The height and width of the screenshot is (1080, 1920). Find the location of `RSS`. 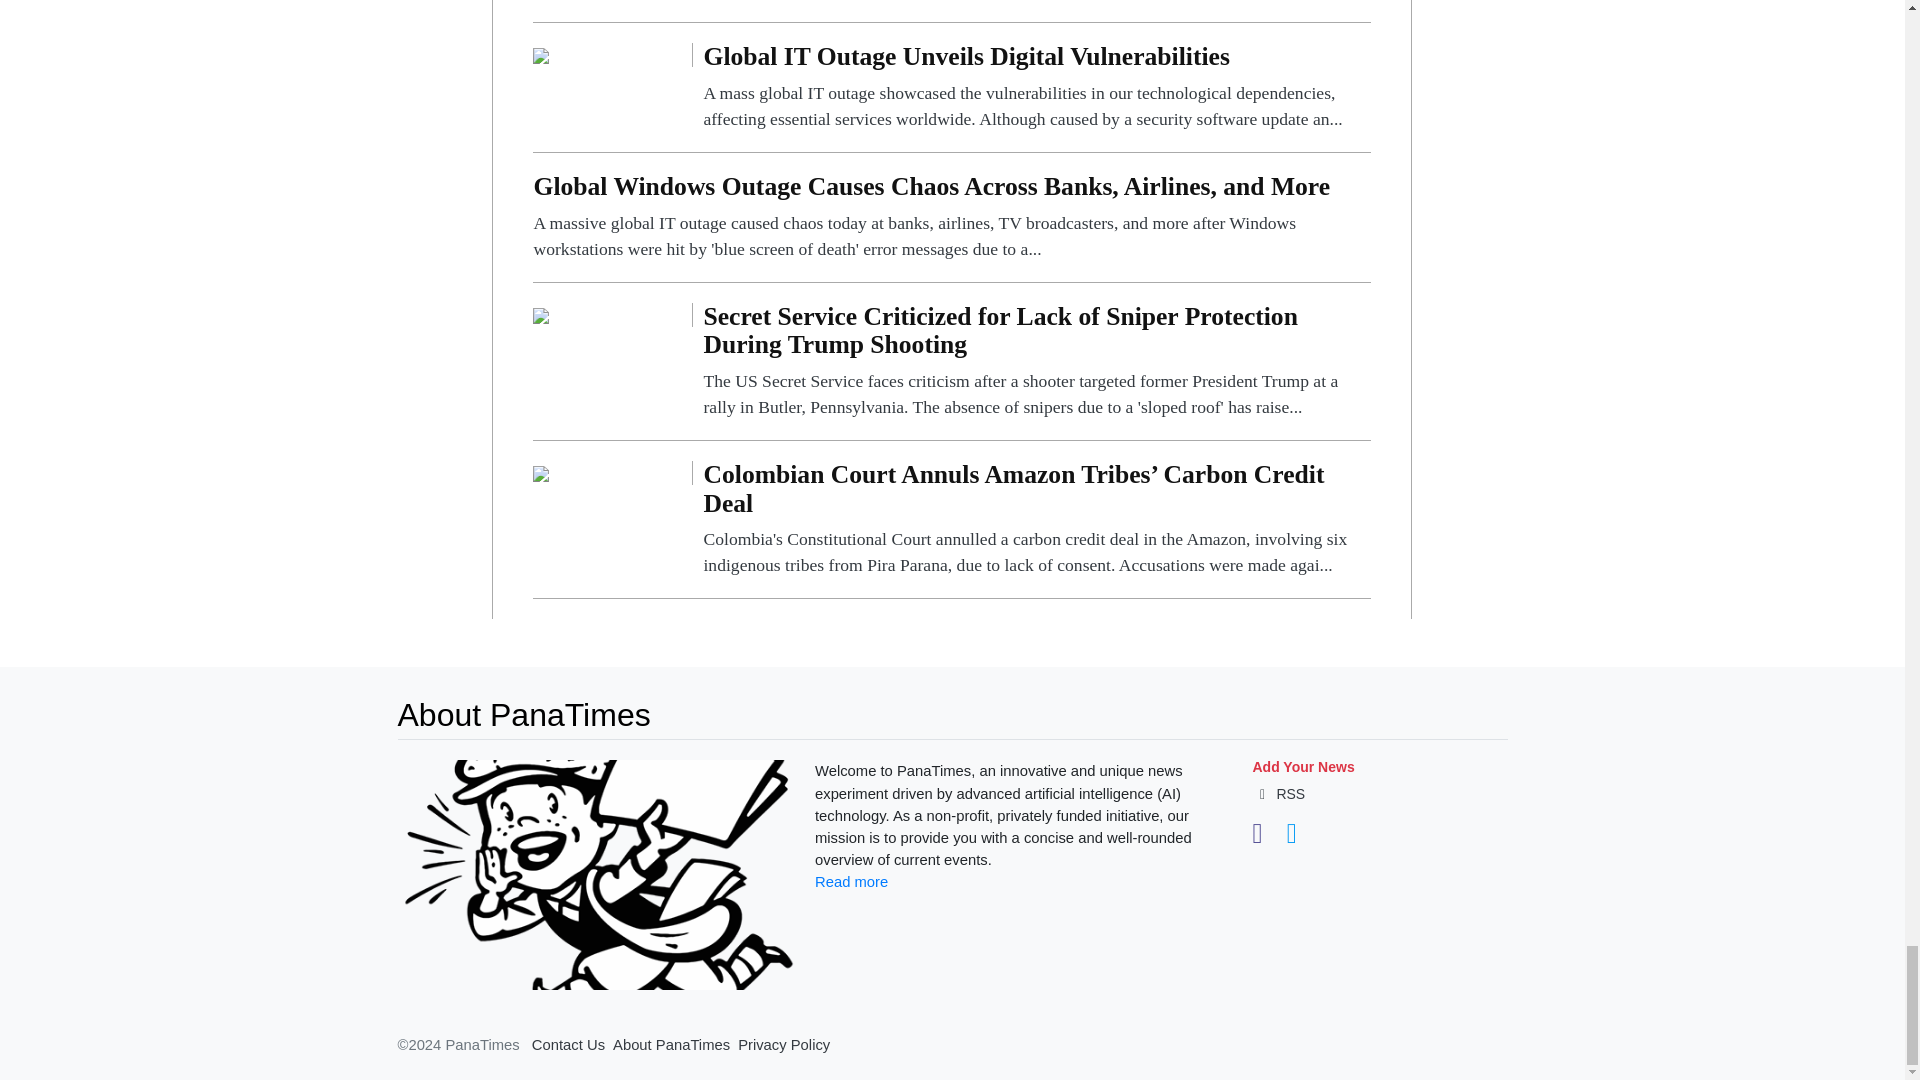

RSS is located at coordinates (1278, 794).